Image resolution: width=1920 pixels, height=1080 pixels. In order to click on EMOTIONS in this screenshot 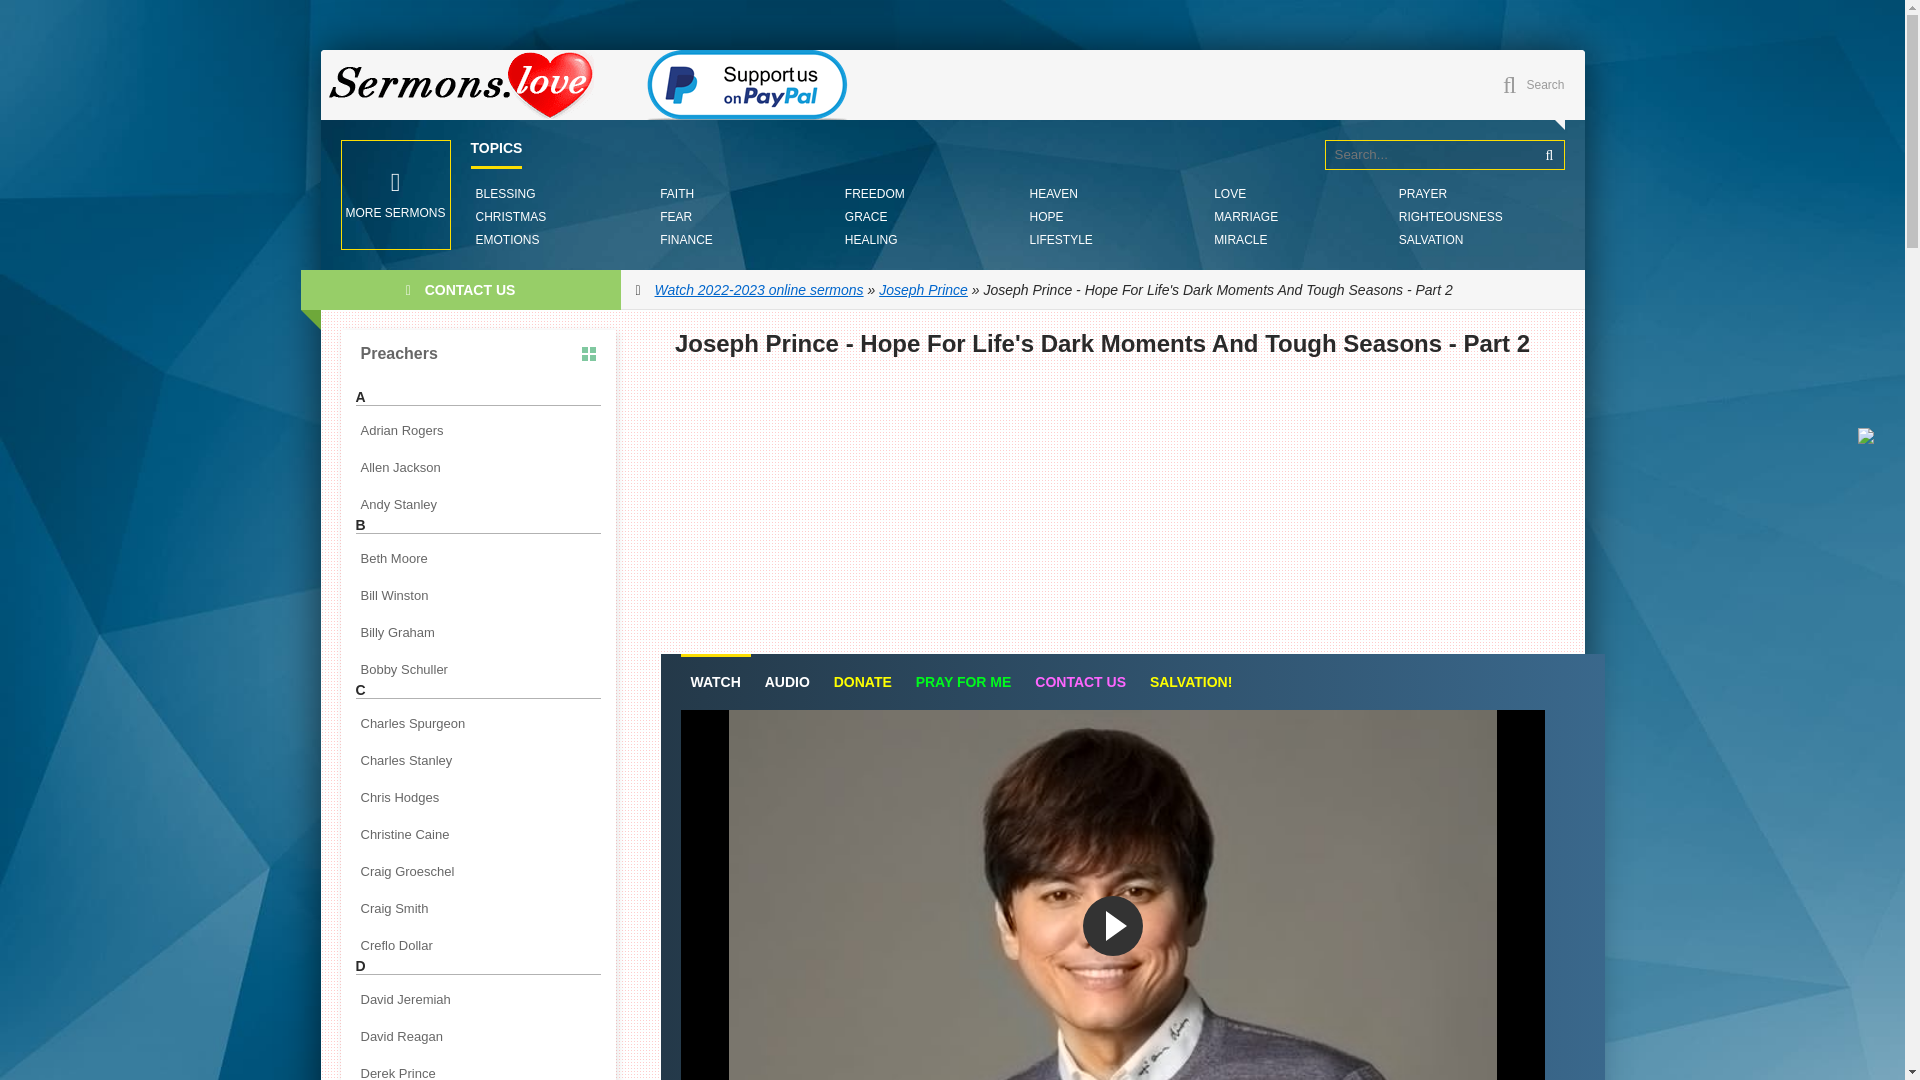, I will do `click(506, 240)`.